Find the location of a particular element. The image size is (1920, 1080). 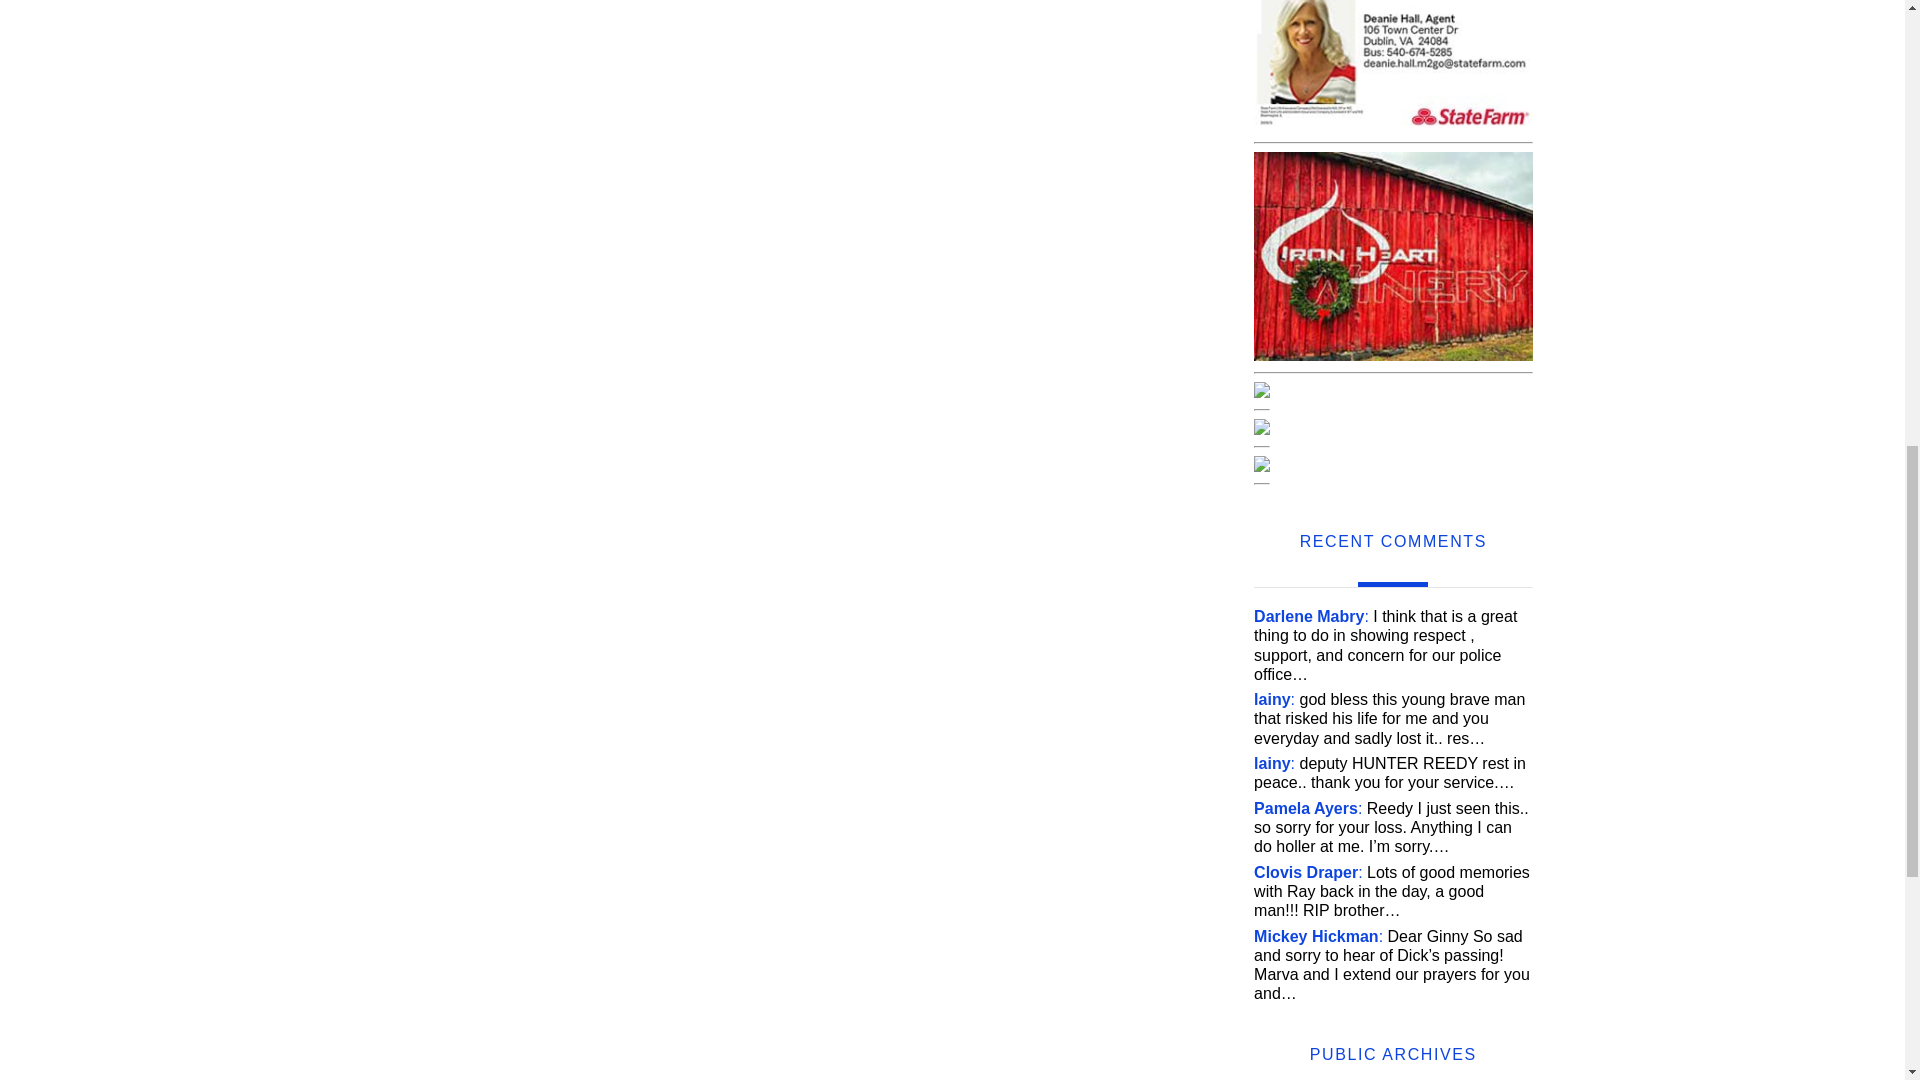

lainy: is located at coordinates (1274, 763).